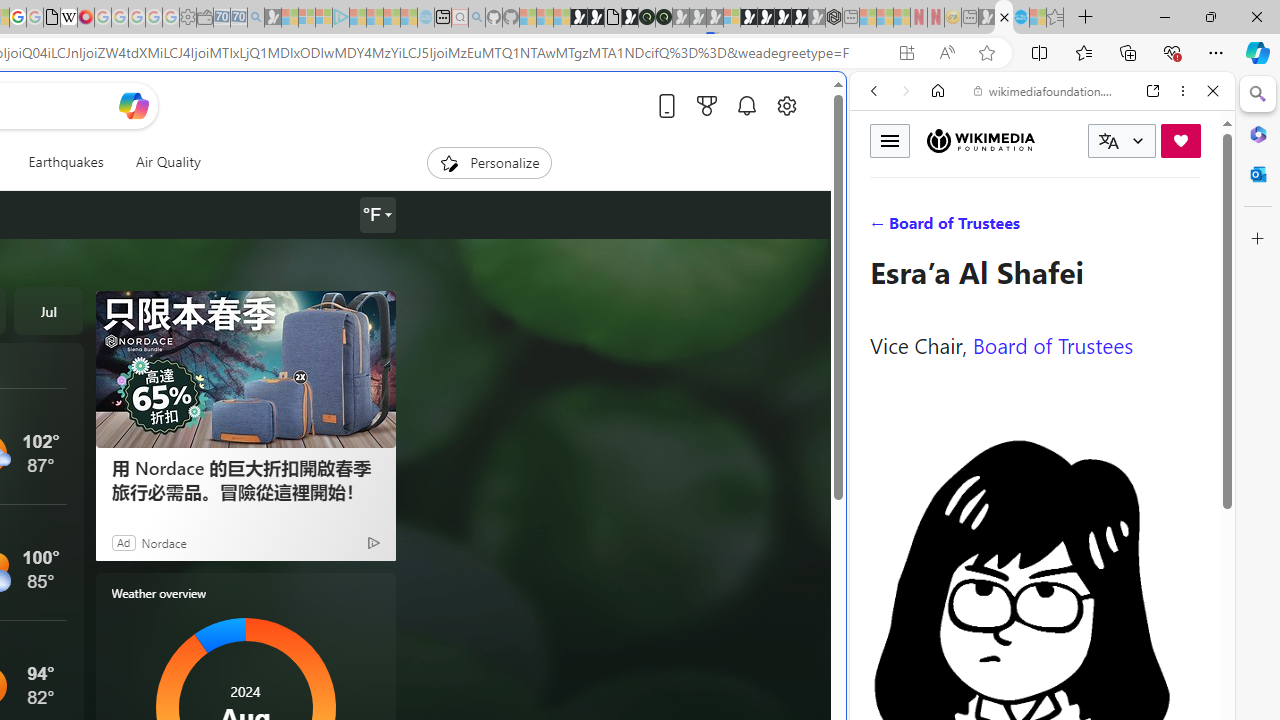  Describe the element at coordinates (1053, 344) in the screenshot. I see `Board of Trustees` at that location.